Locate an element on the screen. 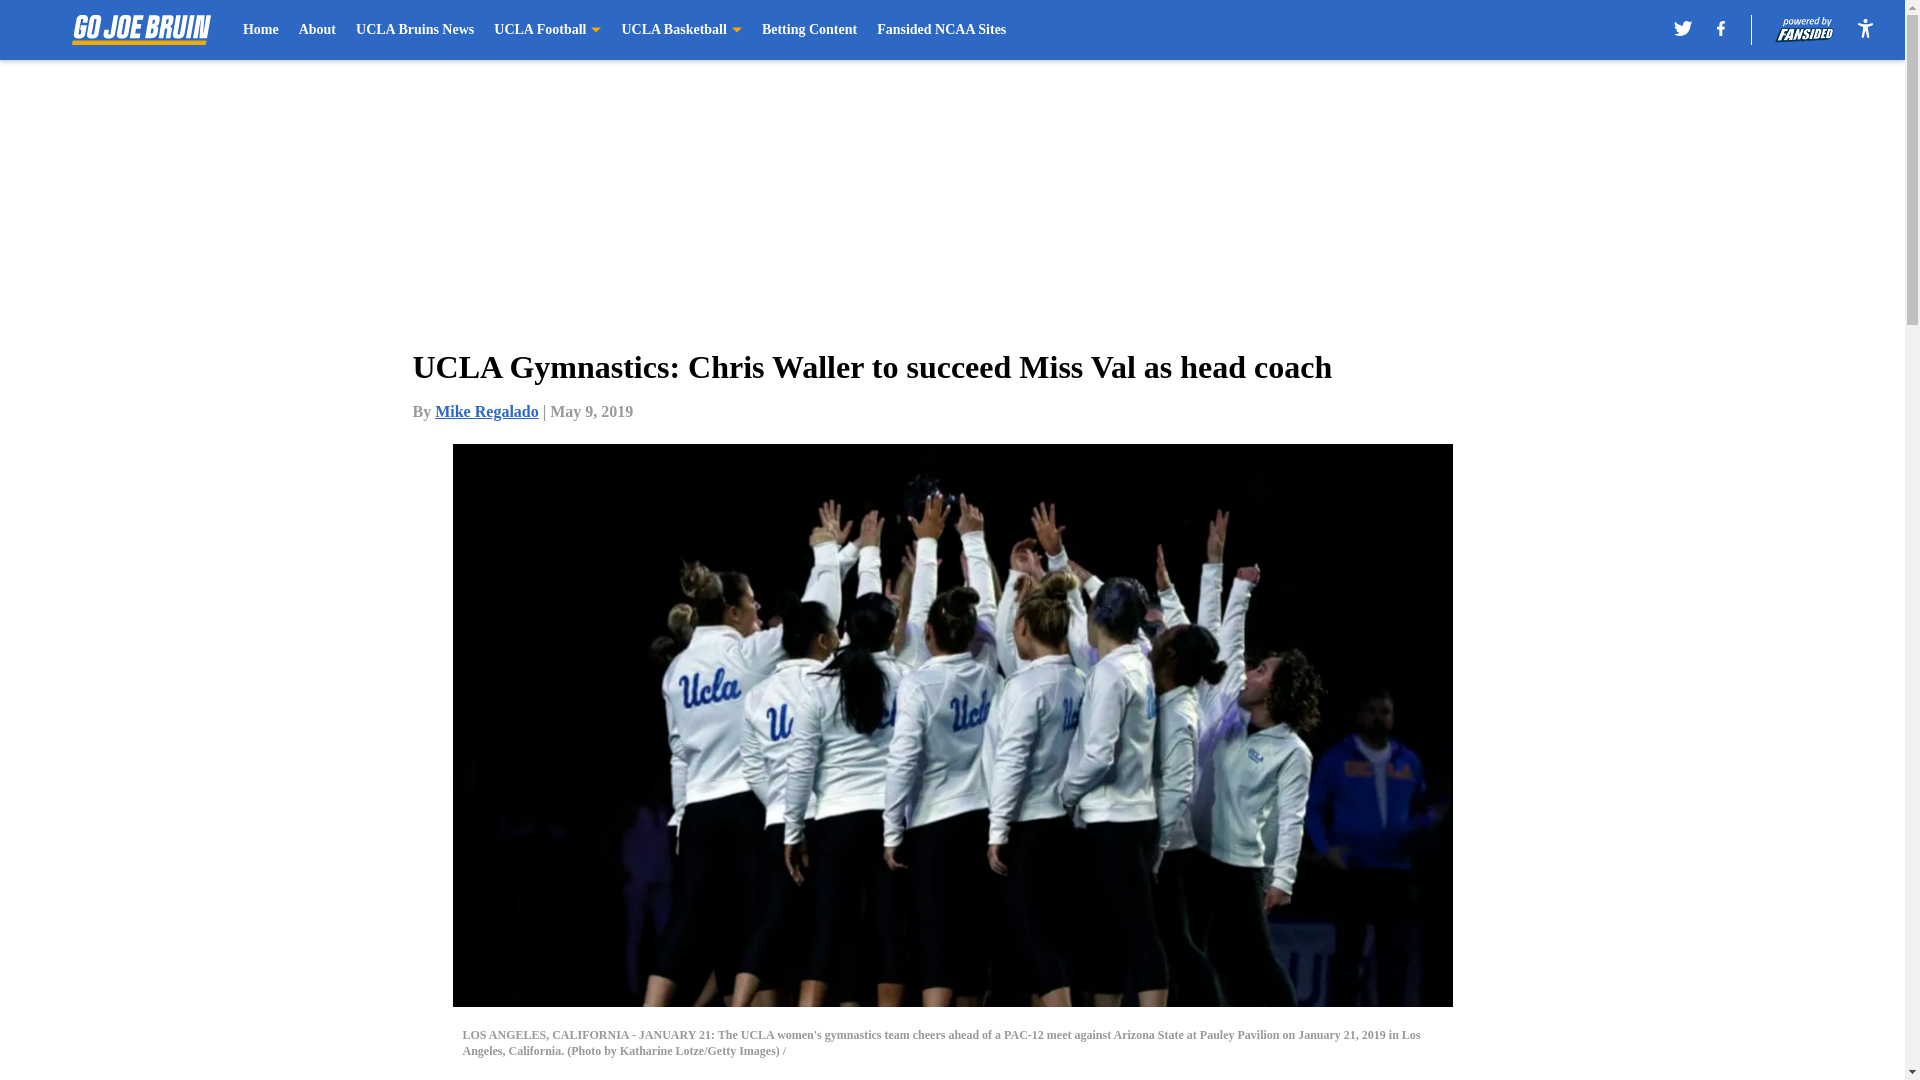 Image resolution: width=1920 pixels, height=1080 pixels. Mike Regalado is located at coordinates (487, 411).